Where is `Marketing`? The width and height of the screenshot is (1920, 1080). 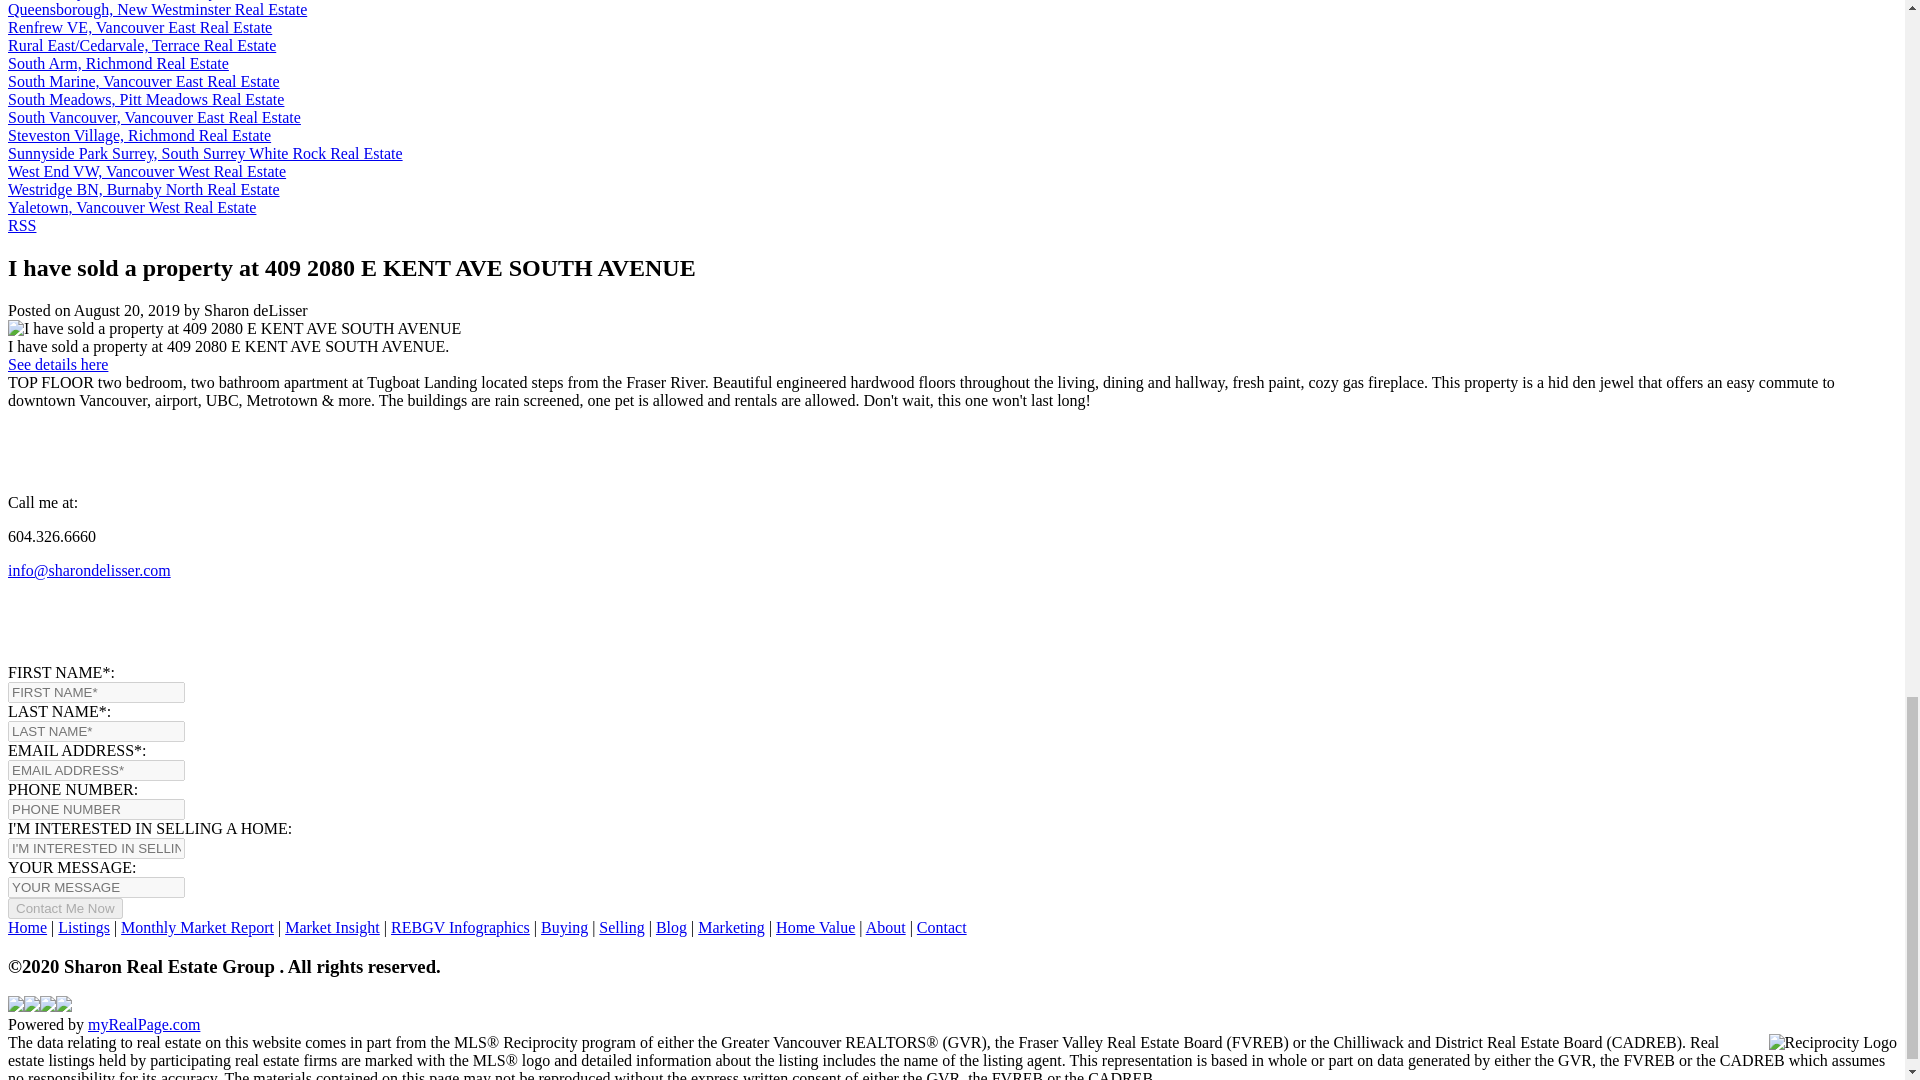
Marketing is located at coordinates (731, 928).